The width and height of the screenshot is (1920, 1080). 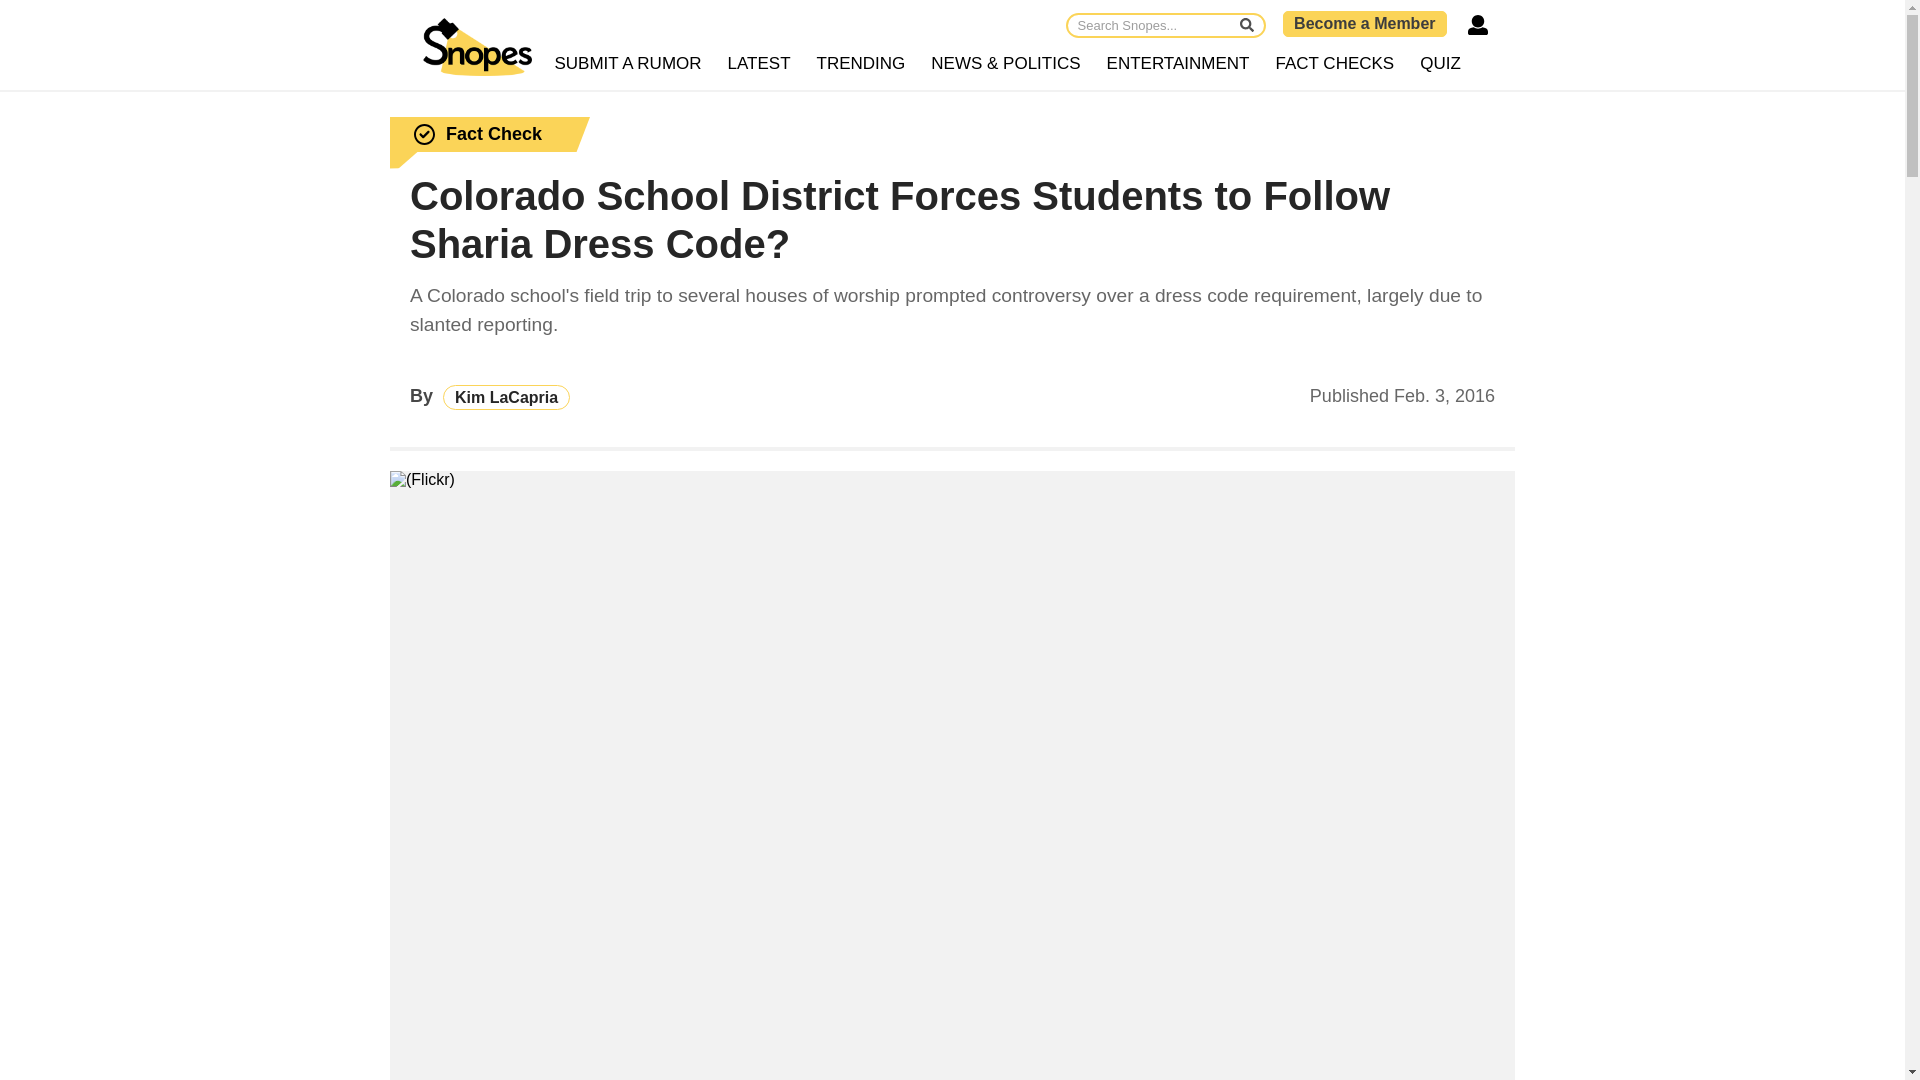 I want to click on LATEST, so click(x=760, y=64).